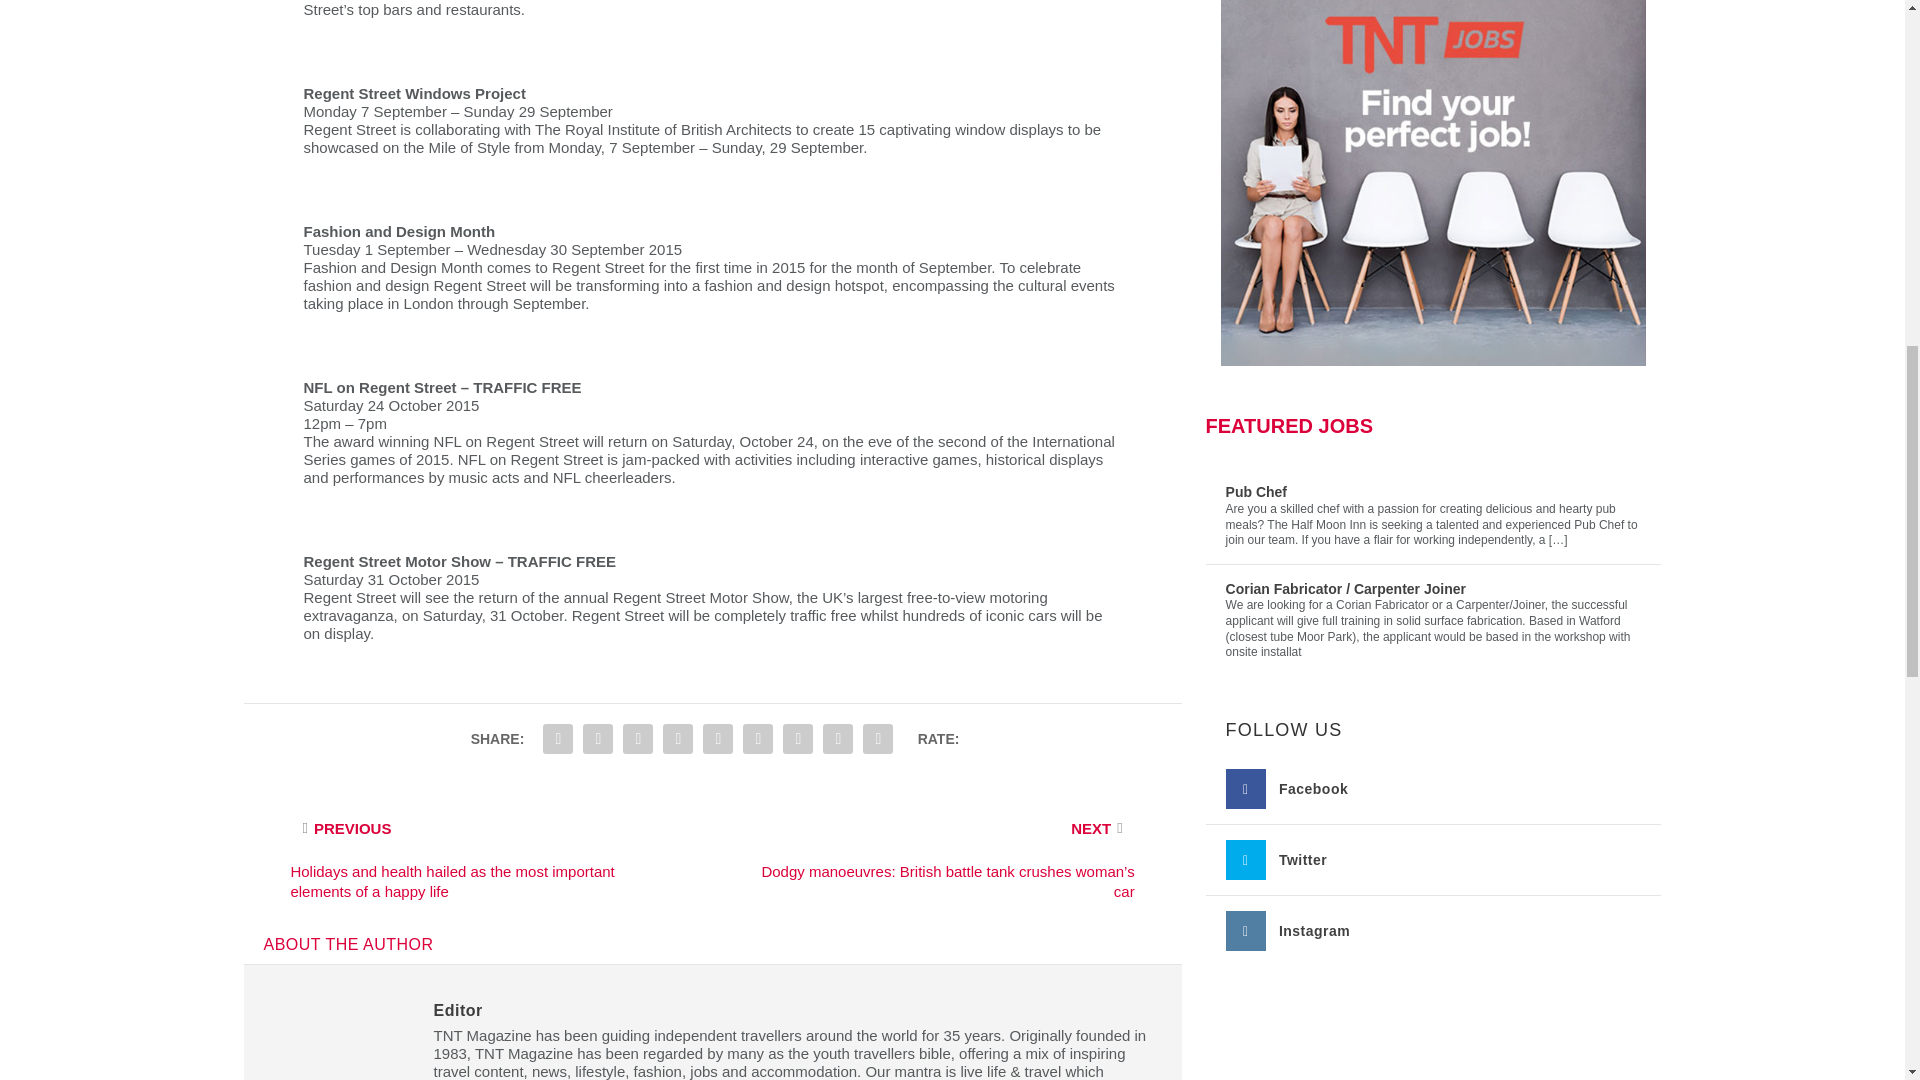  Describe the element at coordinates (838, 739) in the screenshot. I see `Share "Regent Street in numbers" via Email` at that location.